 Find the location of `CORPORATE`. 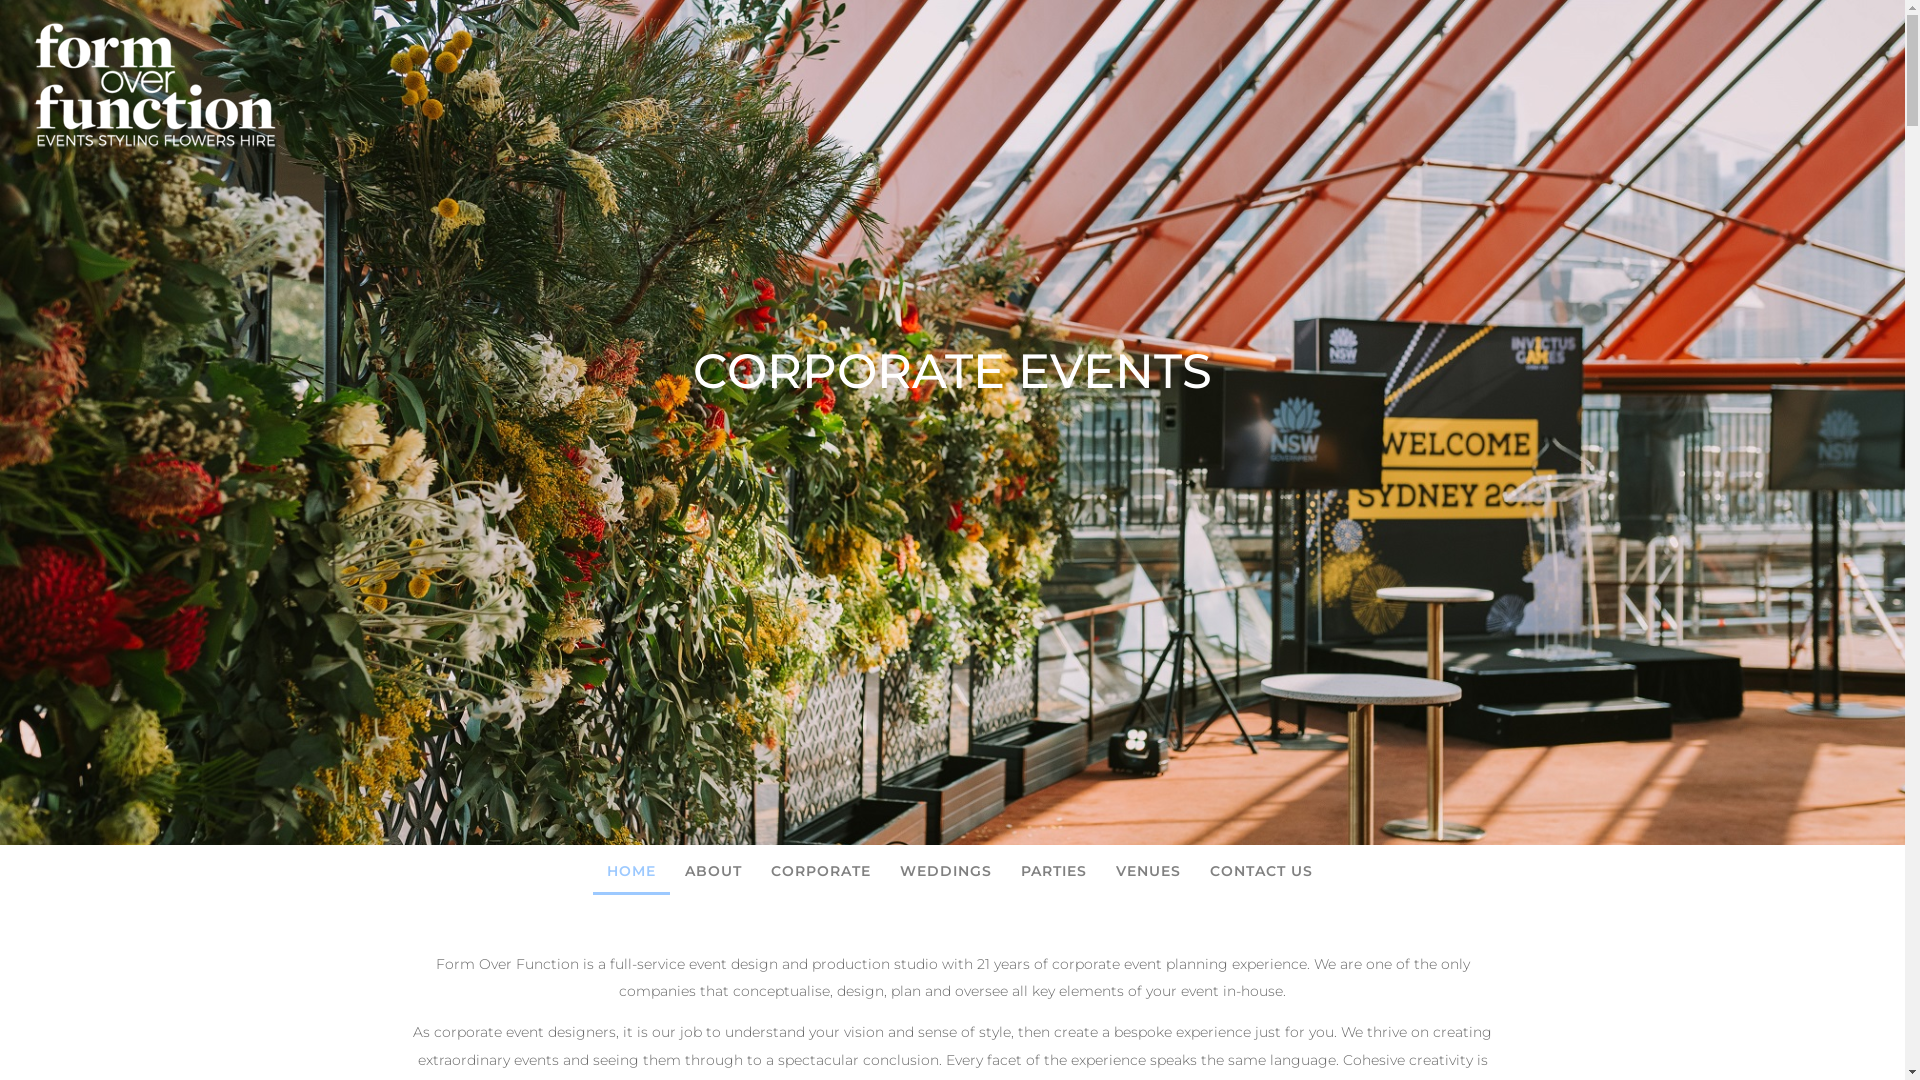

CORPORATE is located at coordinates (821, 872).